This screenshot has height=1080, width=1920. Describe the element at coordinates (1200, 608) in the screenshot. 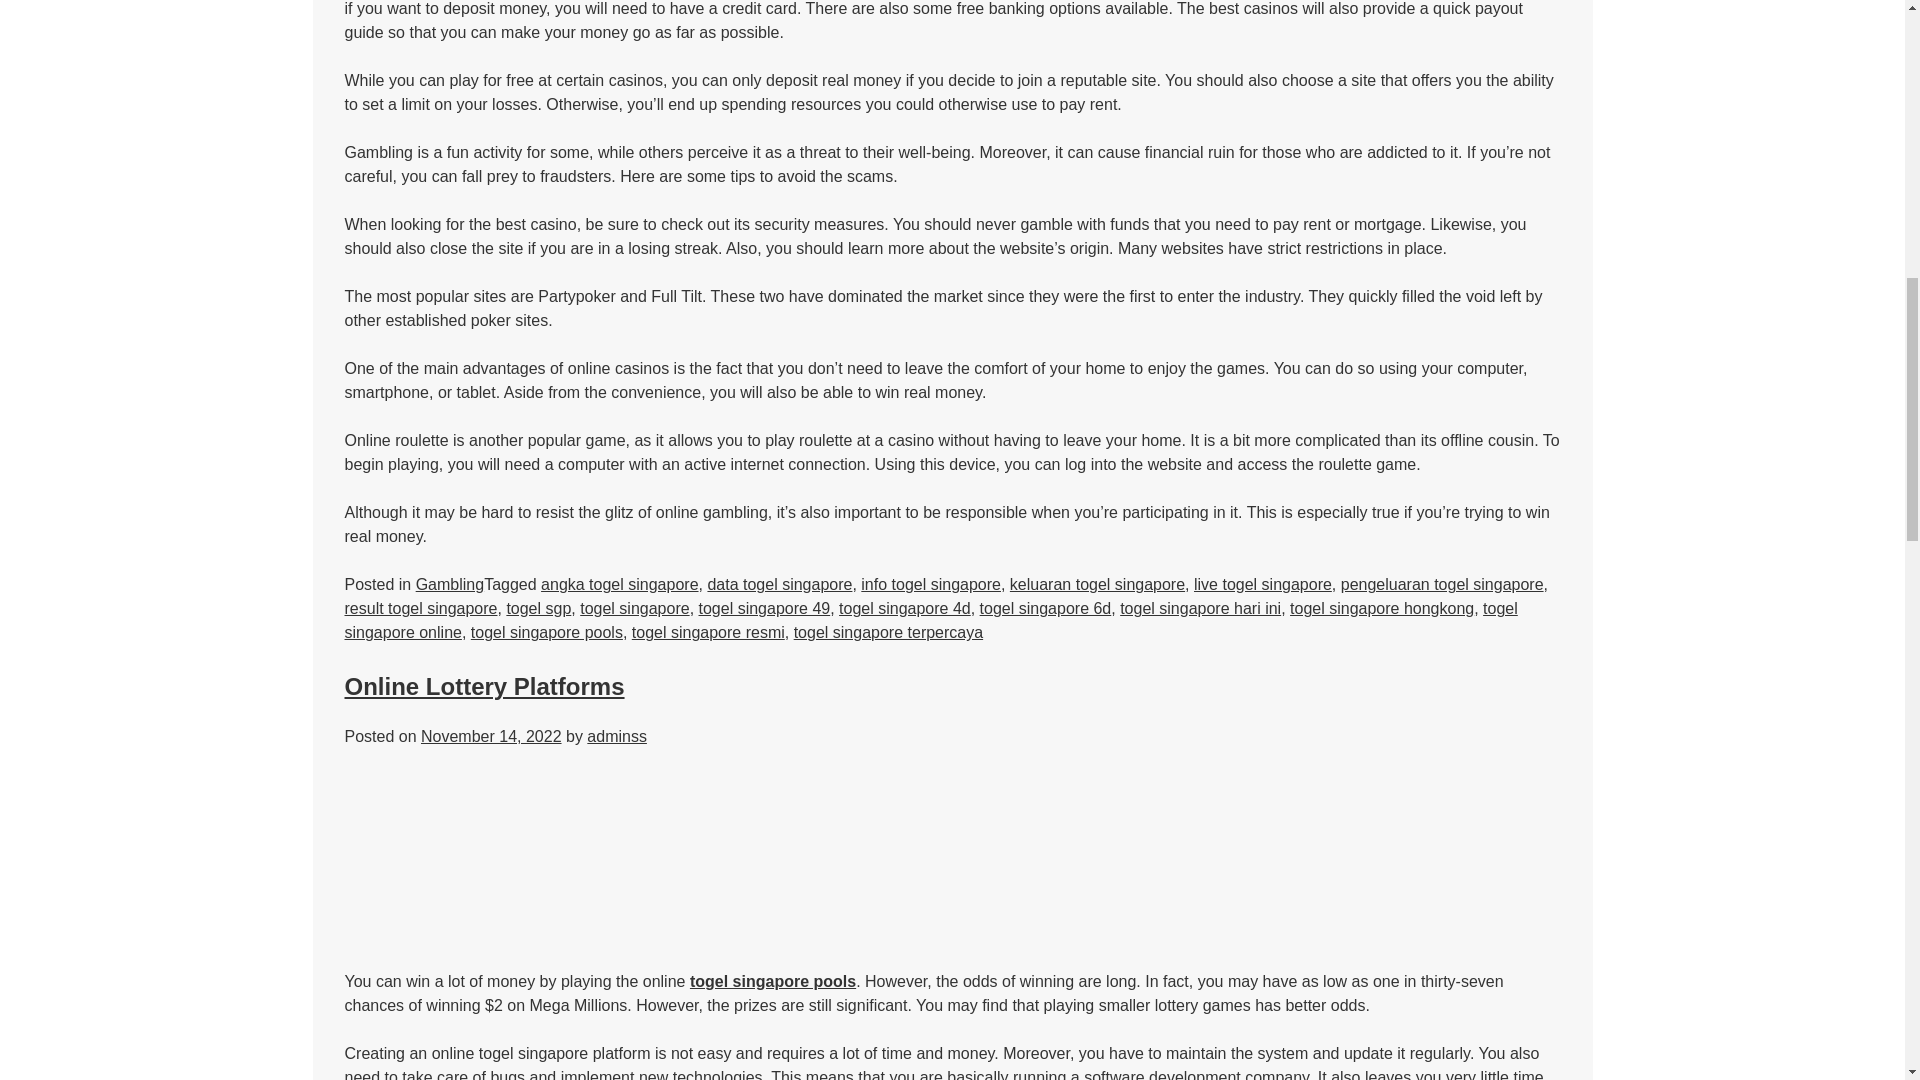

I see `togel singapore hari ini` at that location.